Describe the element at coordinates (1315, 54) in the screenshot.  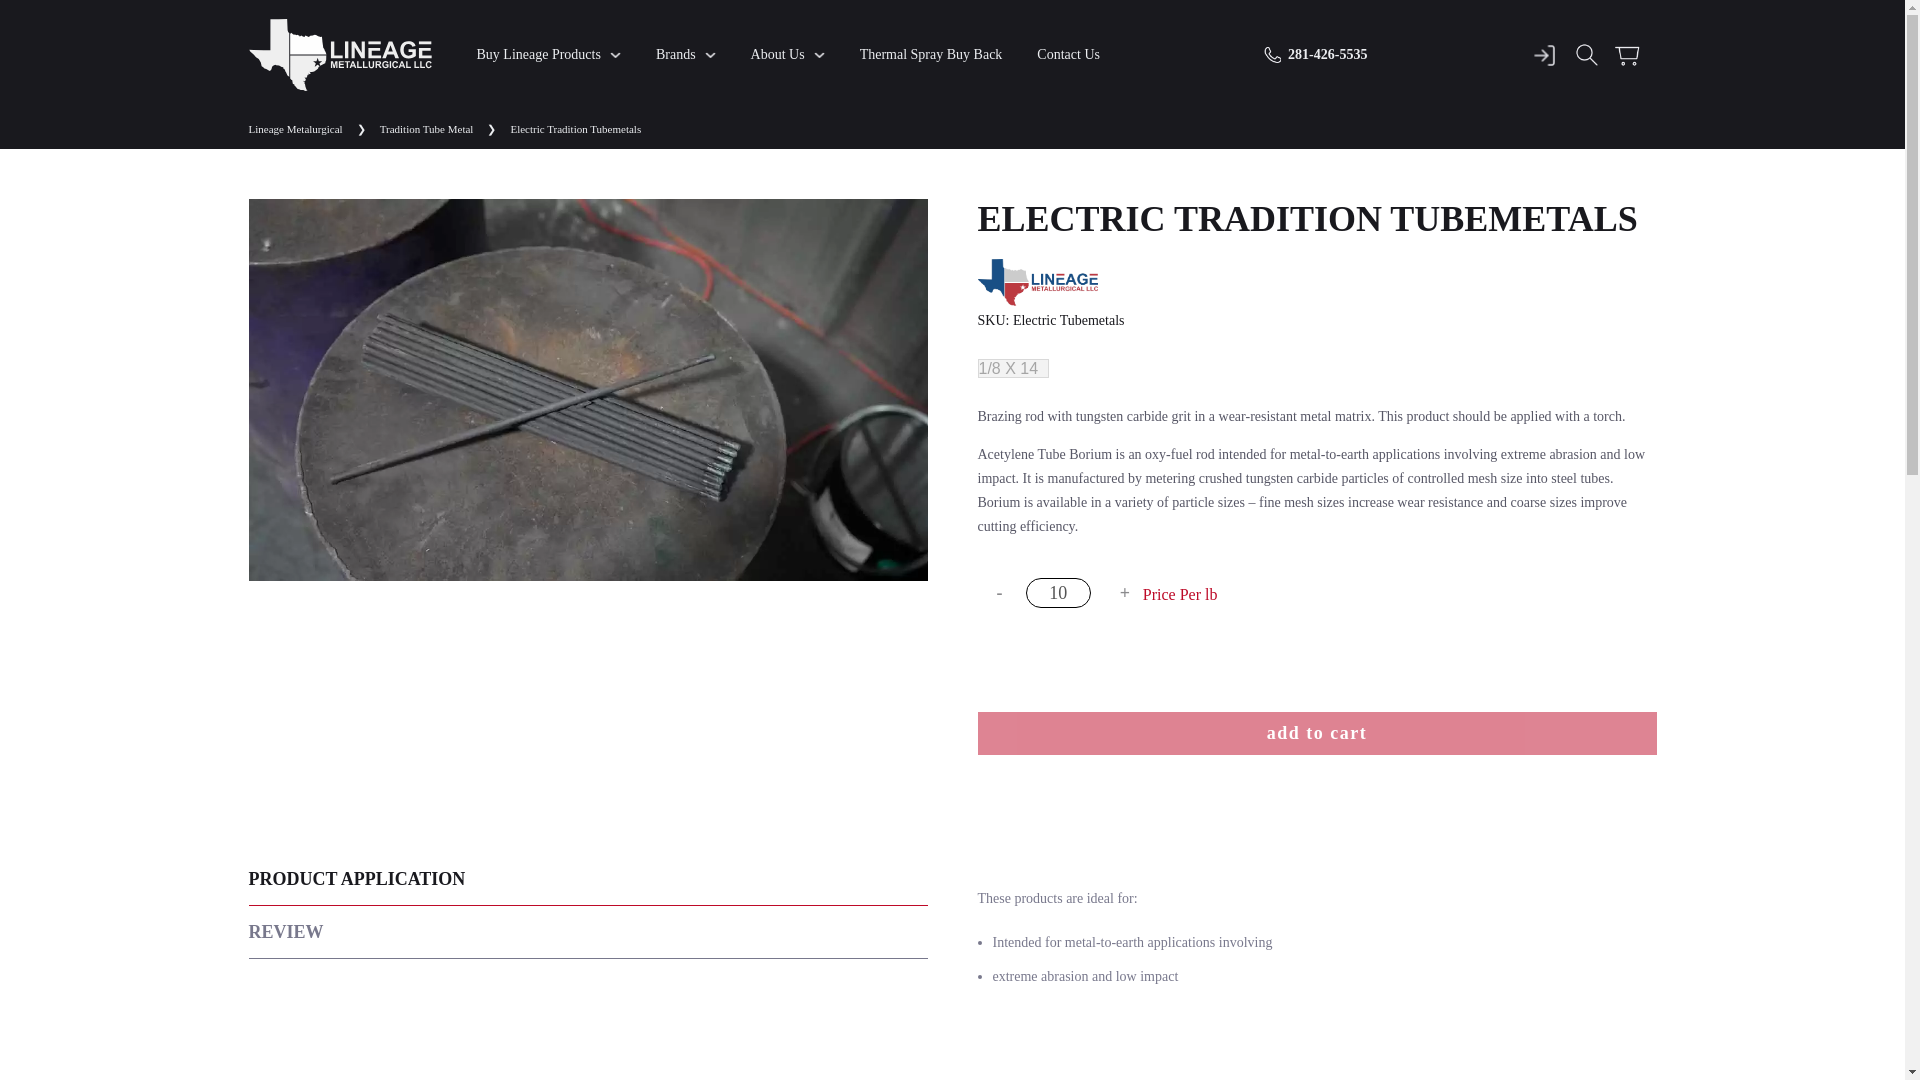
I see `281-426-5535` at that location.